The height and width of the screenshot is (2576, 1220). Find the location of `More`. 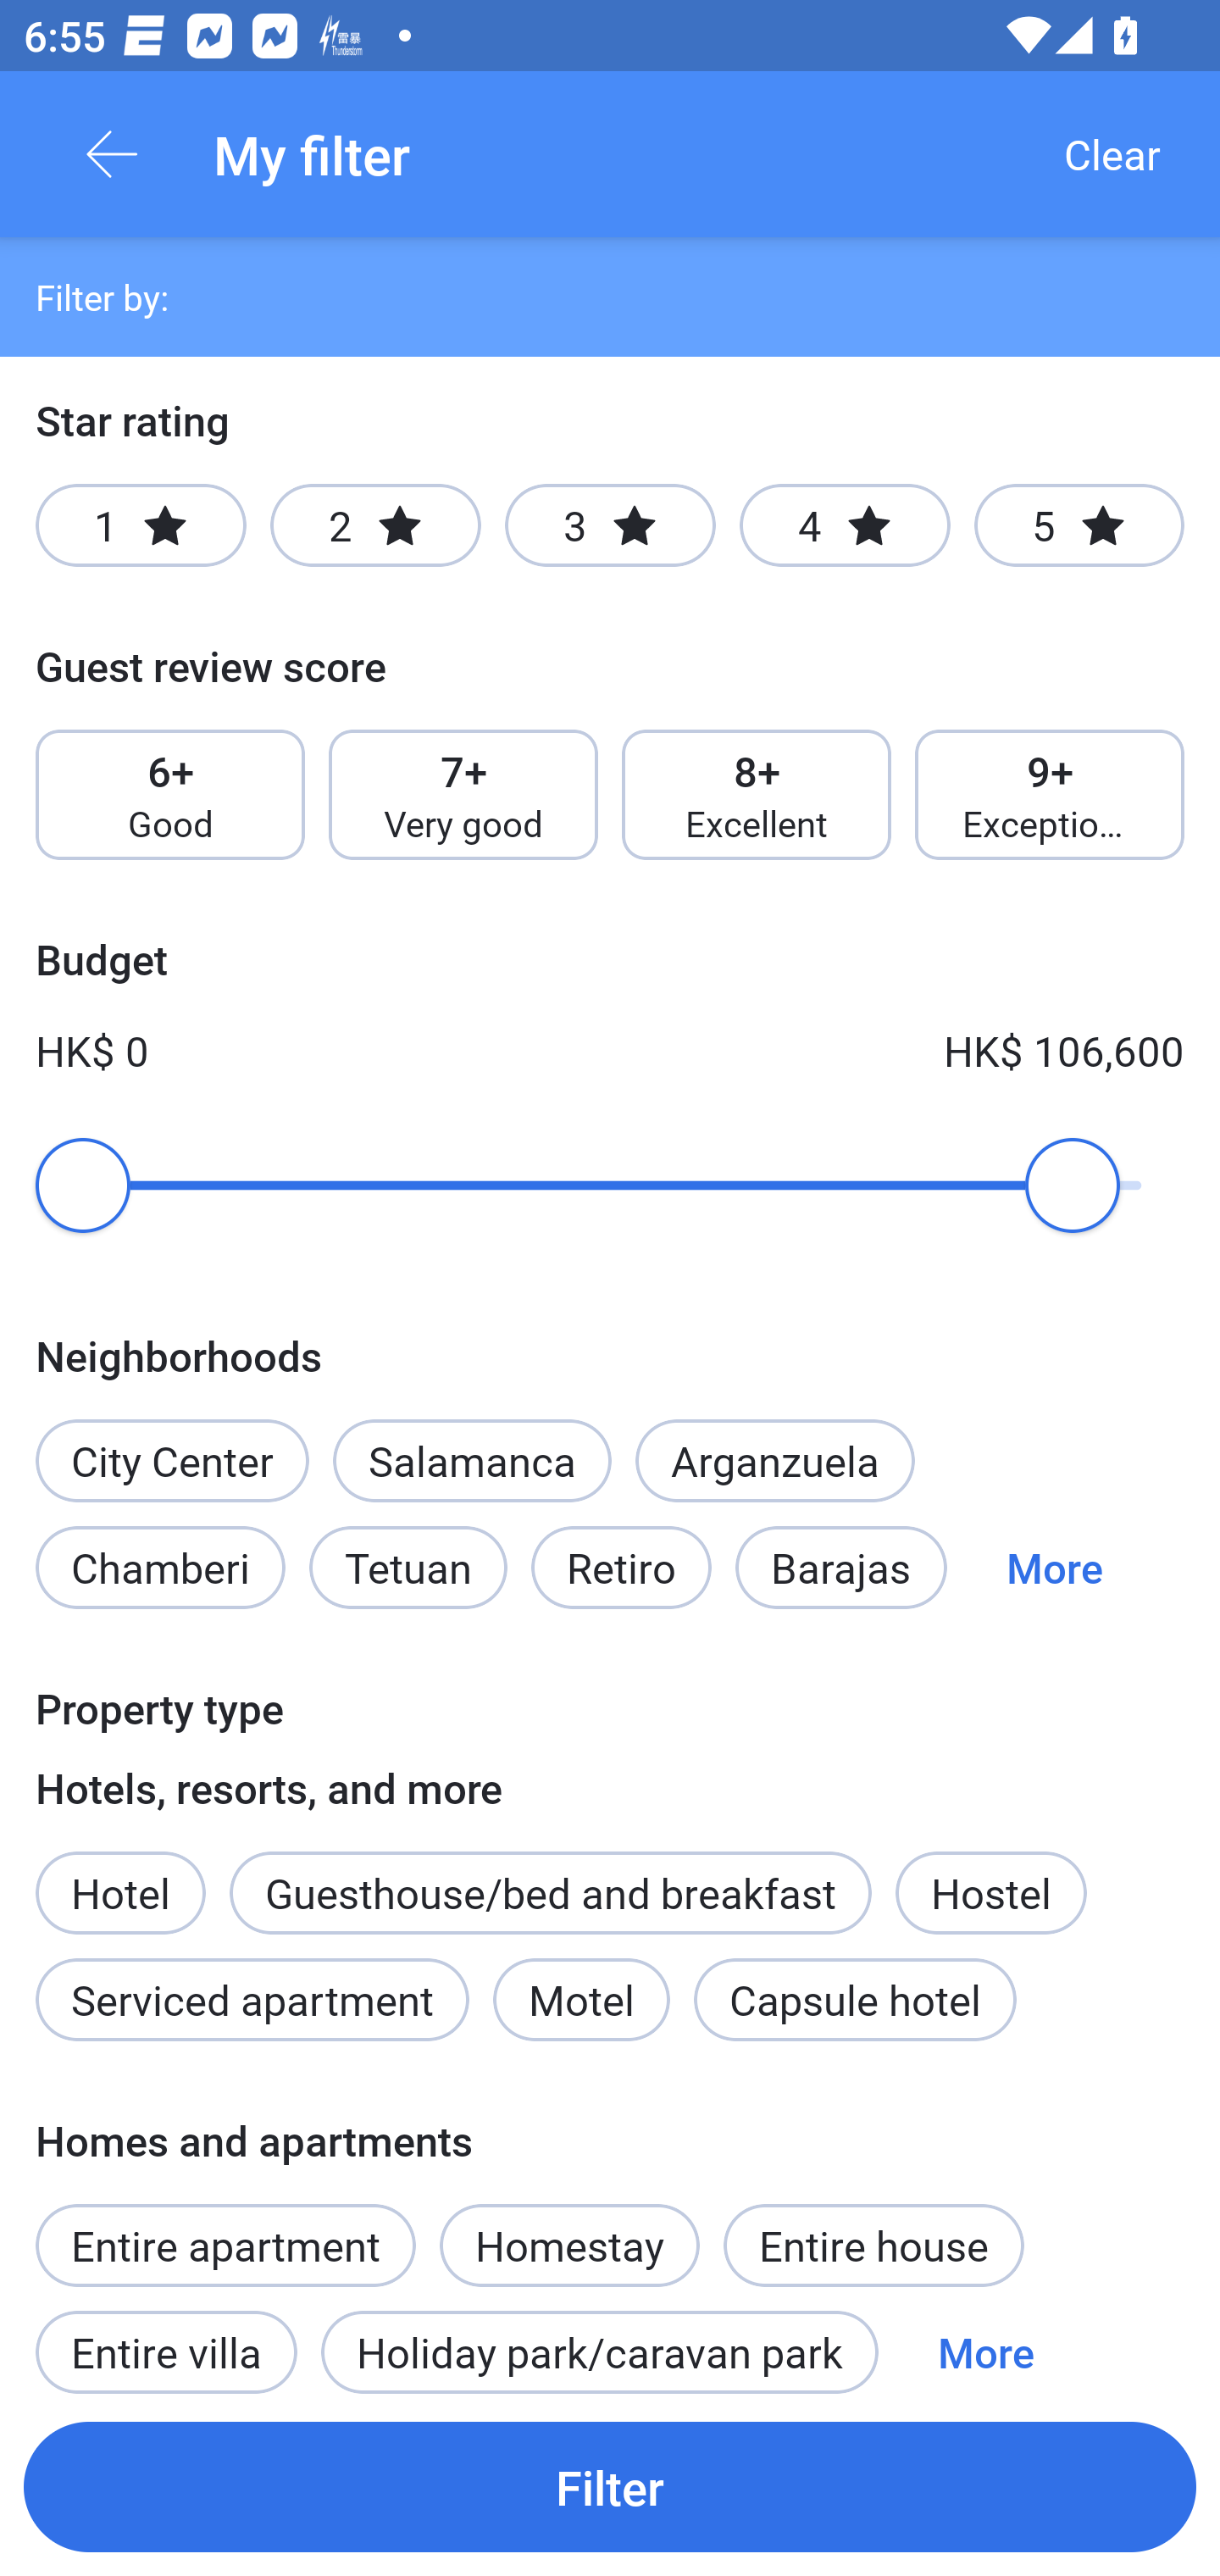

More is located at coordinates (1054, 1568).